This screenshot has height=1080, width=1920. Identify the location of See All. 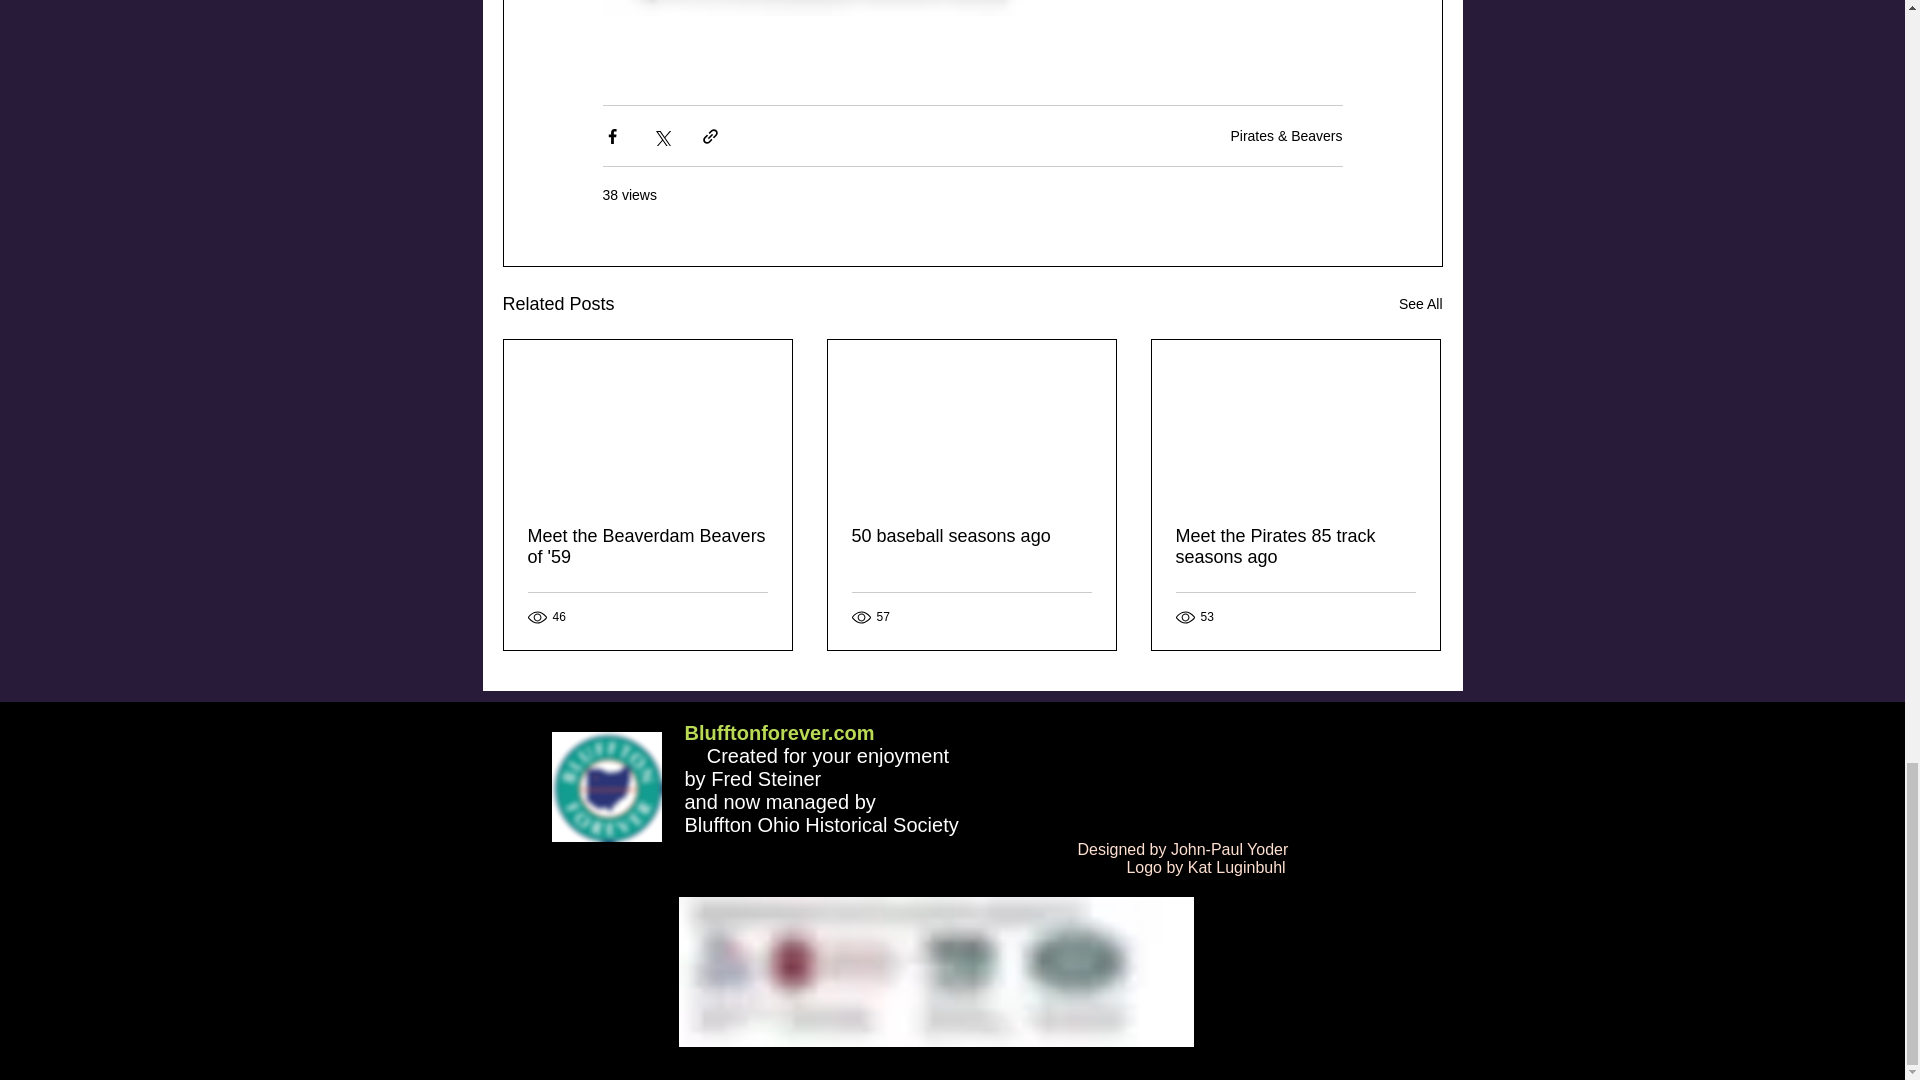
(1421, 304).